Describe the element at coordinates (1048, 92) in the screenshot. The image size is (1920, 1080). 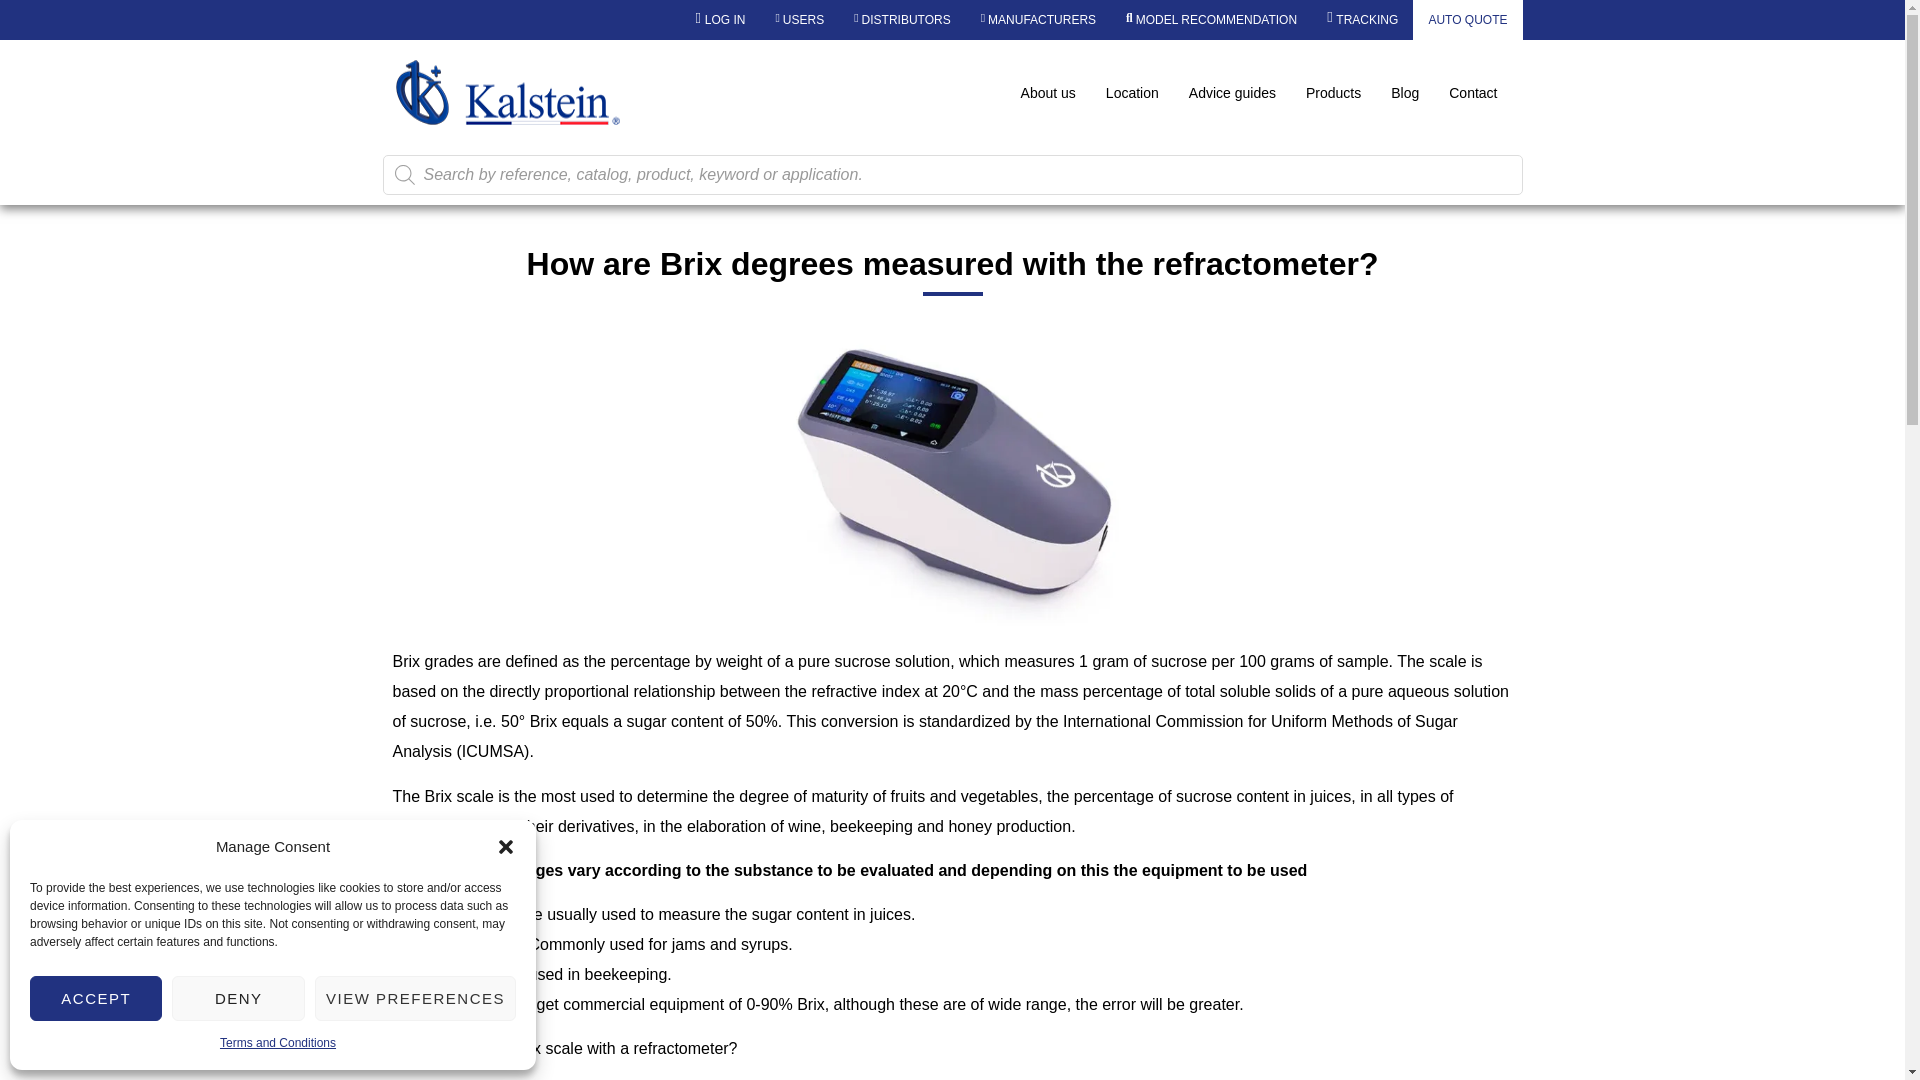
I see `About us` at that location.